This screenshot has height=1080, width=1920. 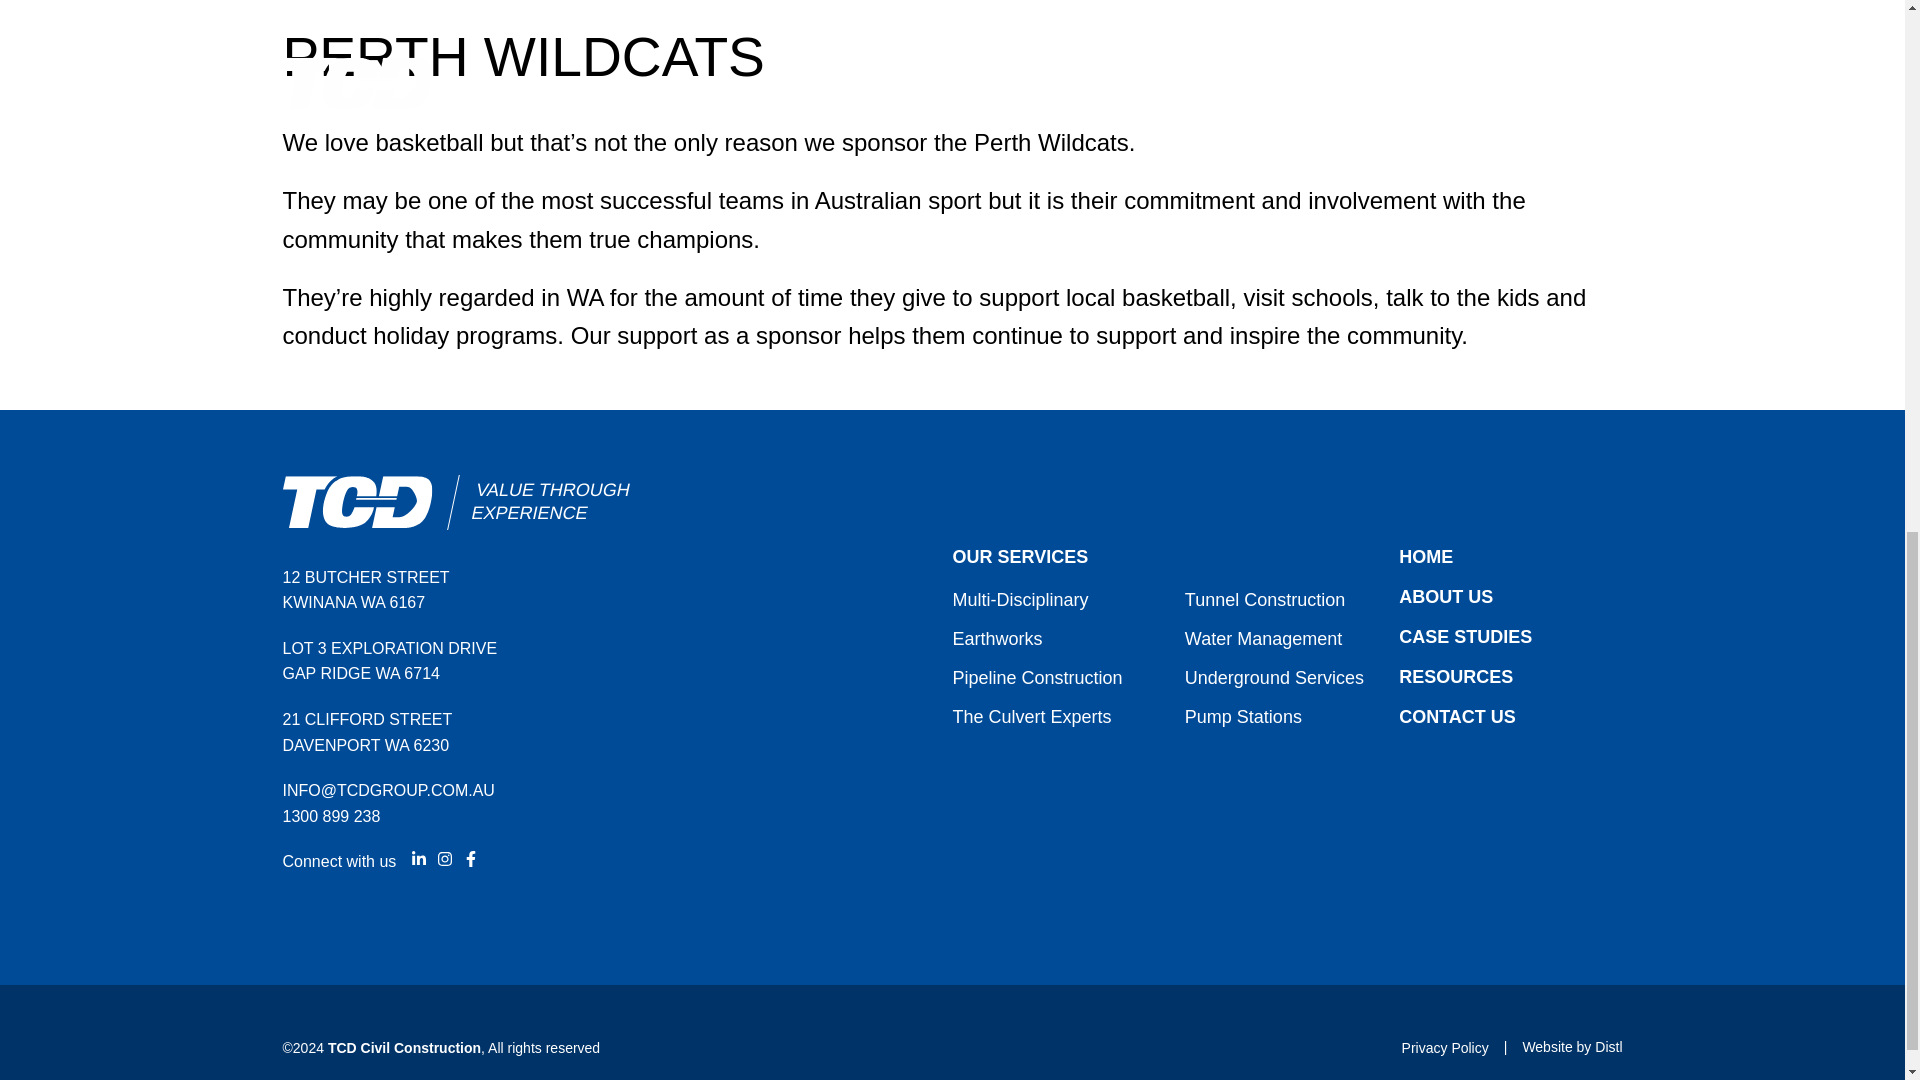 I want to click on Tunnel Construction, so click(x=1264, y=600).